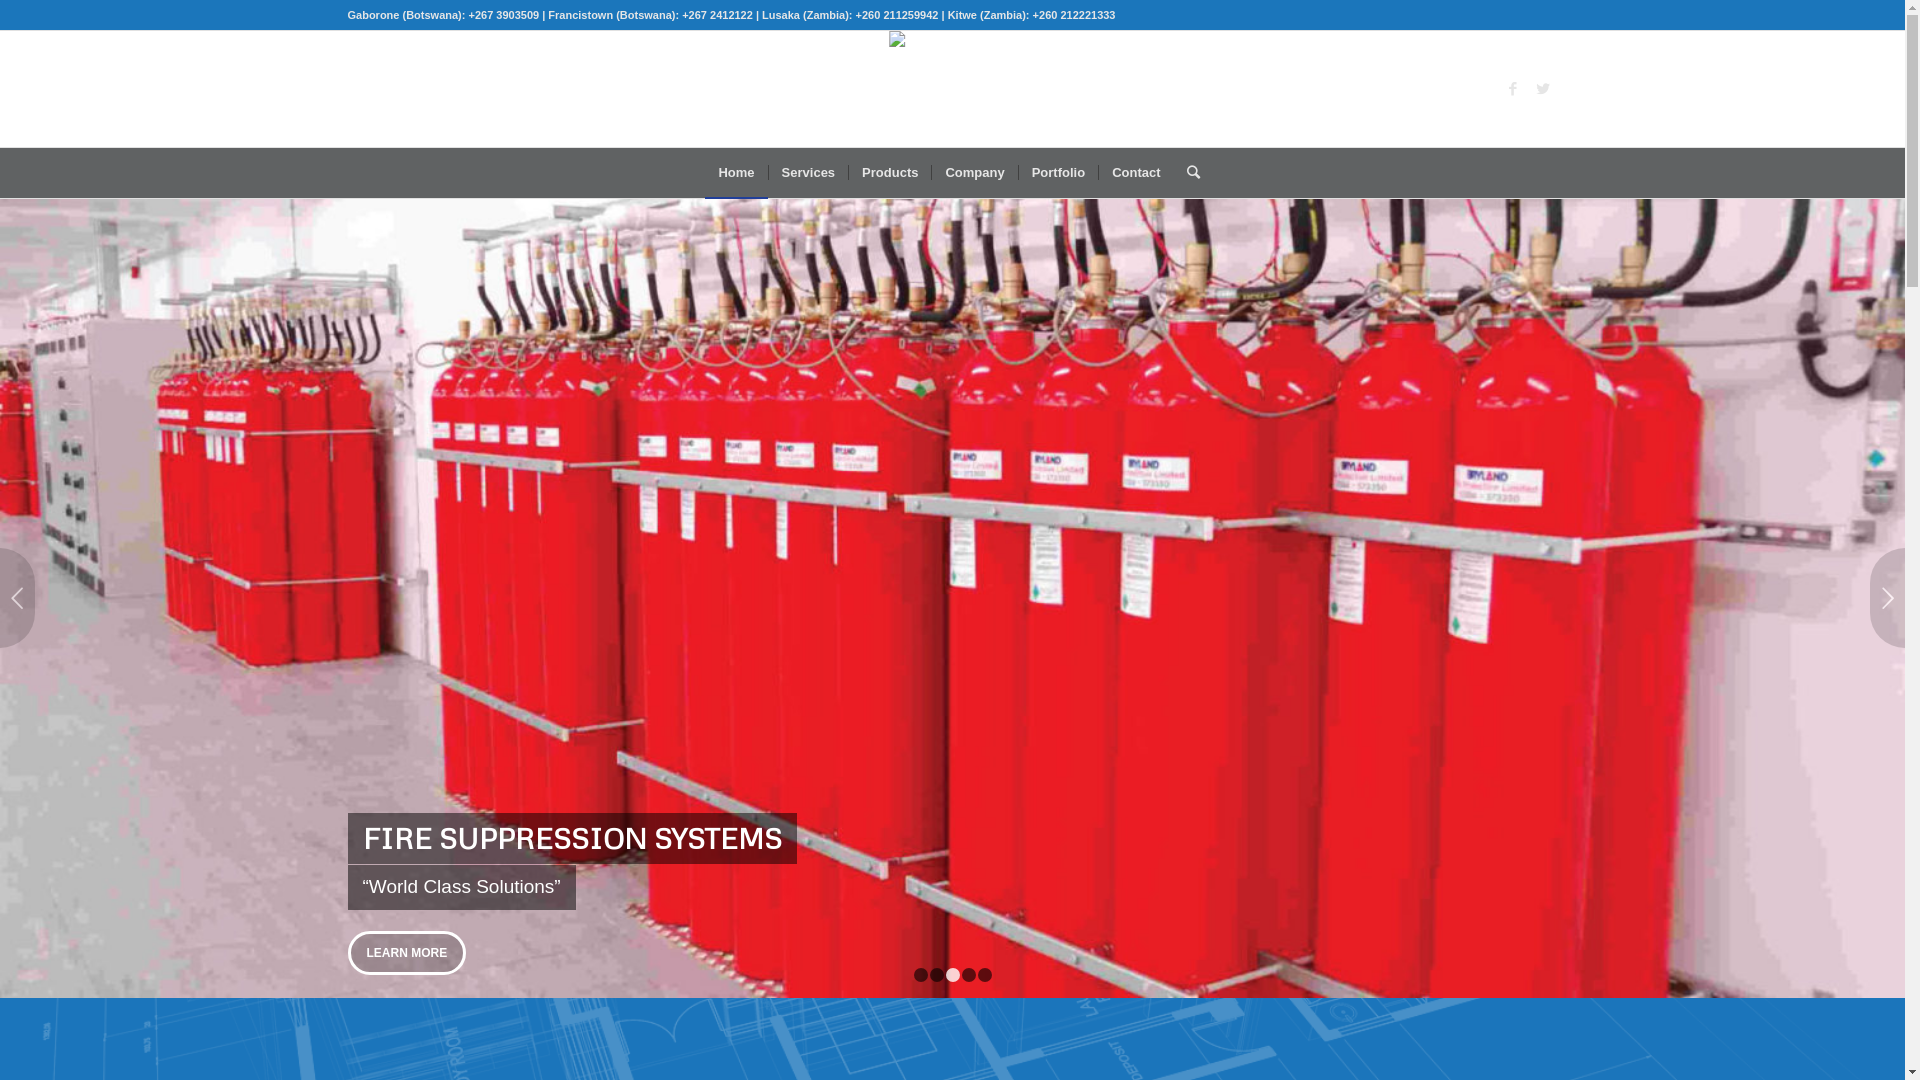 The image size is (1920, 1080). I want to click on Contact, so click(1136, 173).